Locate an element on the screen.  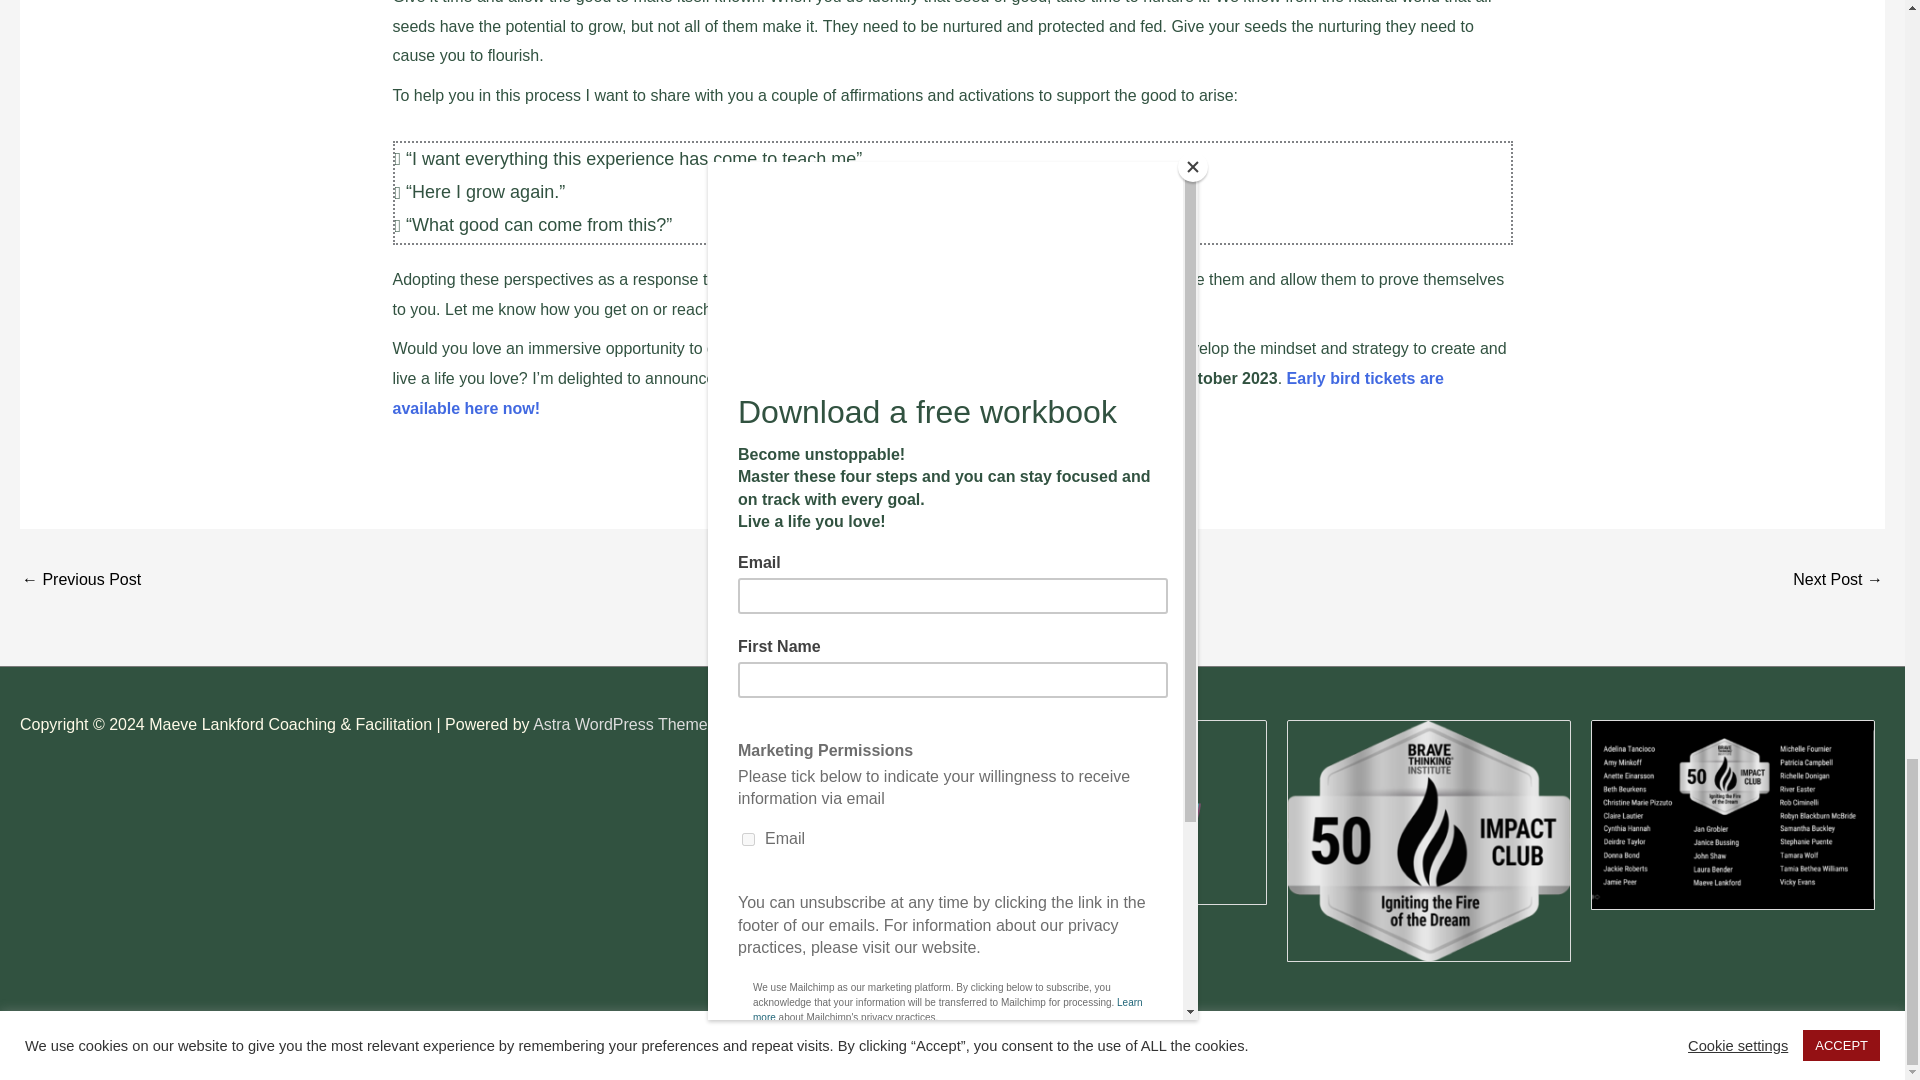
Astra WordPress Theme is located at coordinates (620, 724).